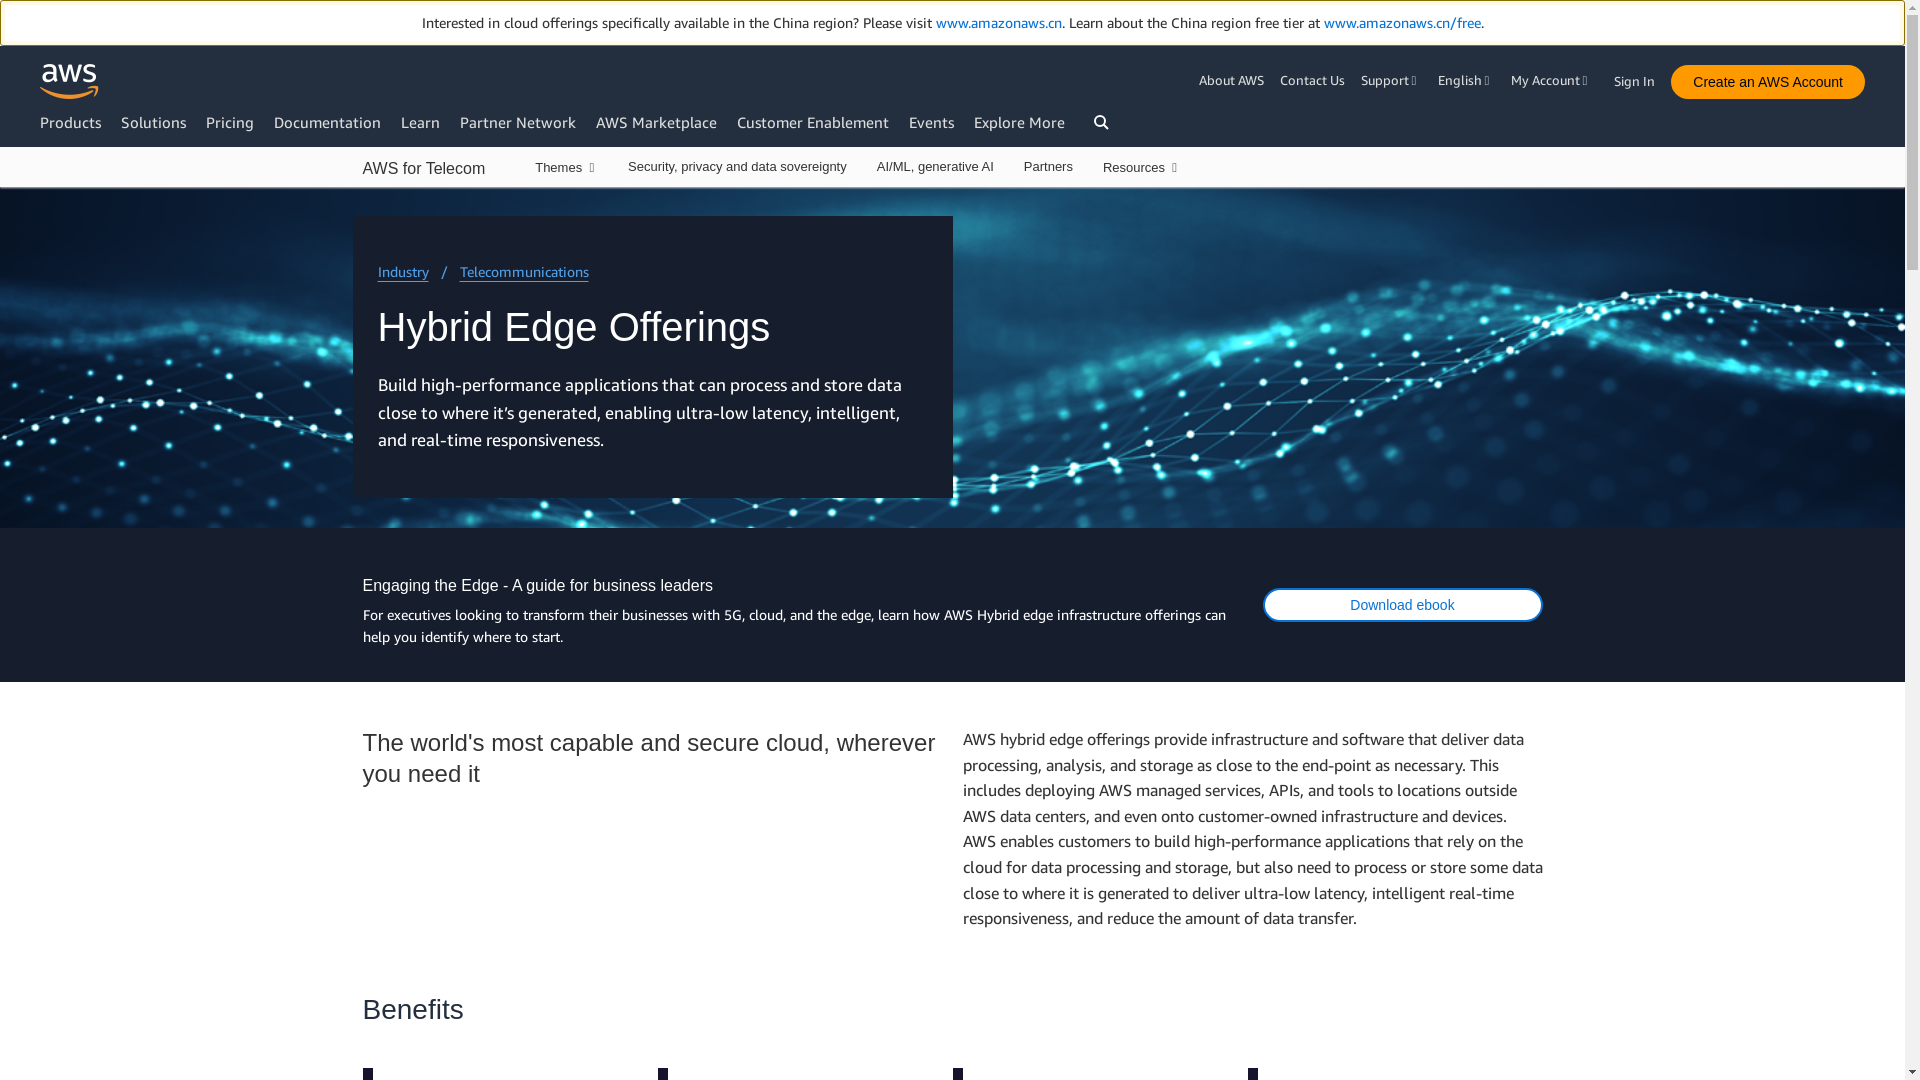 The image size is (1920, 1080). I want to click on Create an AWS Account, so click(1767, 82).